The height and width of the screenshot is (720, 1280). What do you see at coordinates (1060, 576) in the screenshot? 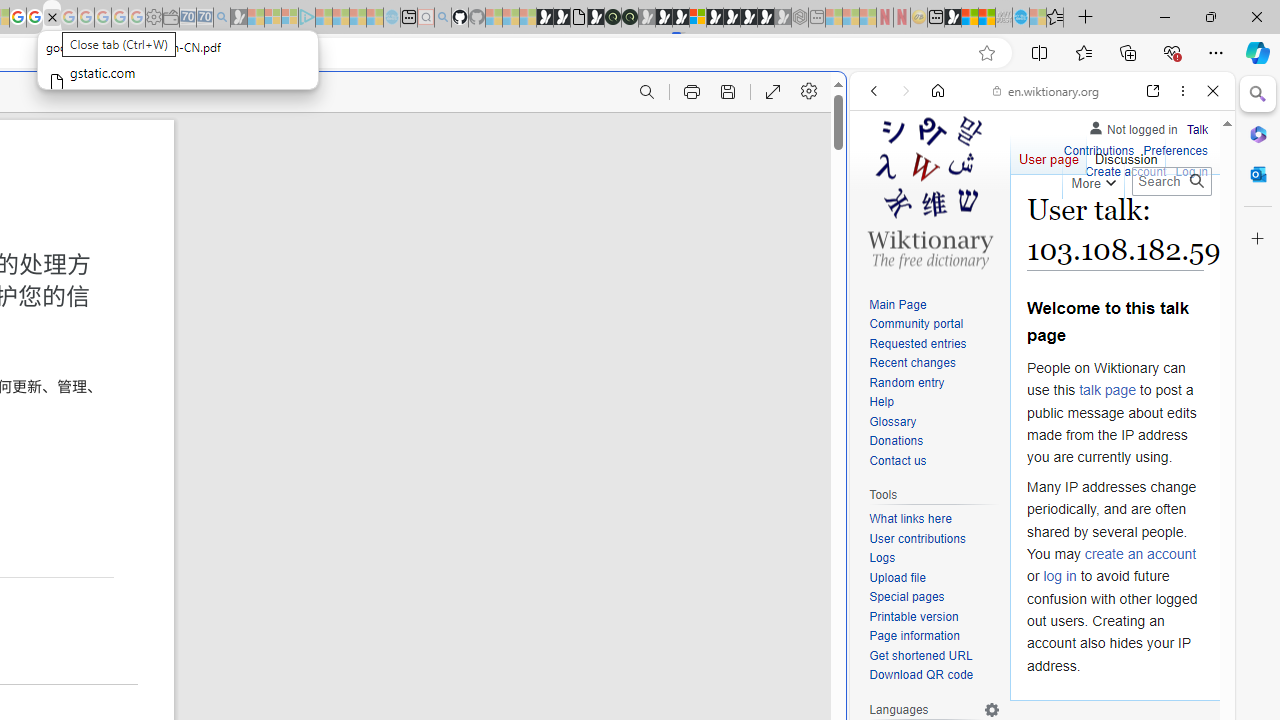
I see `log in` at bounding box center [1060, 576].